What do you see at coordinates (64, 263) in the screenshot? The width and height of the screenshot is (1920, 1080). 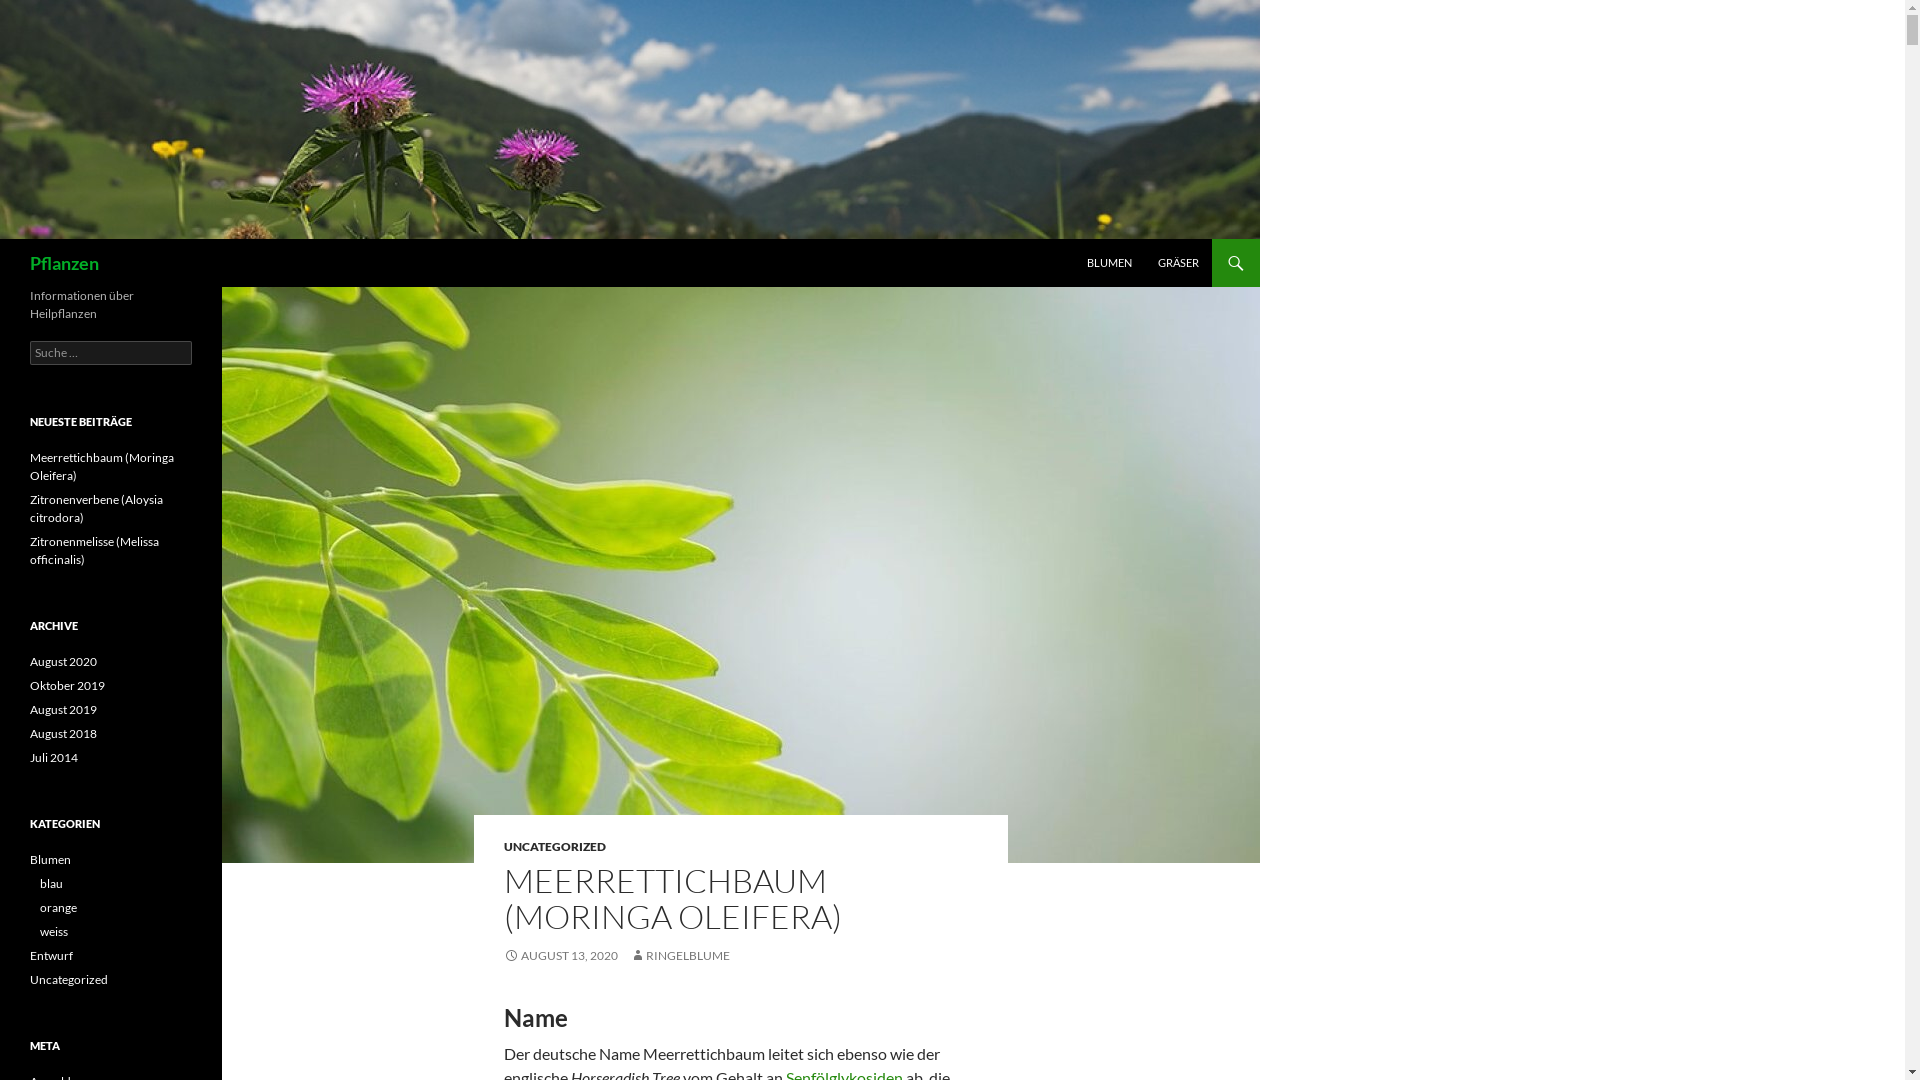 I see `Pflanzen` at bounding box center [64, 263].